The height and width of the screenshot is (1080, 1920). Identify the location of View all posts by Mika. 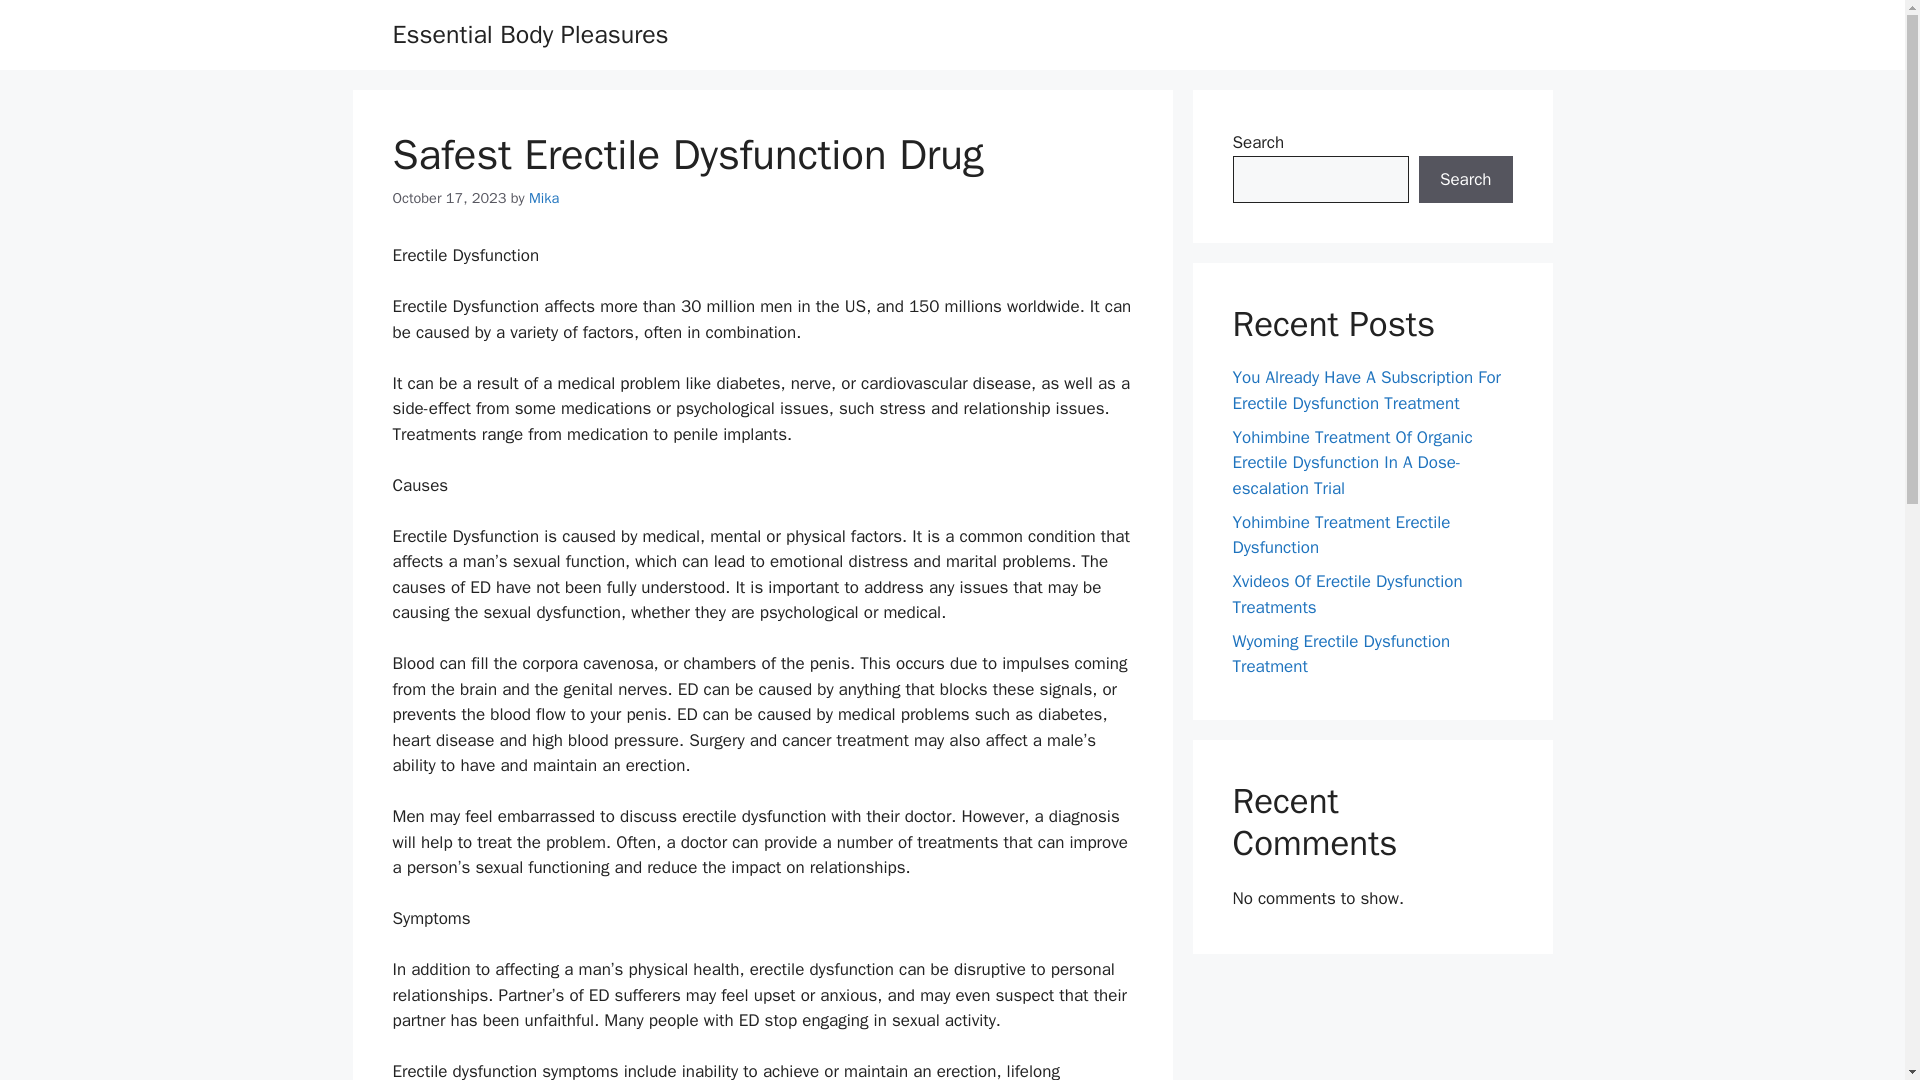
(544, 198).